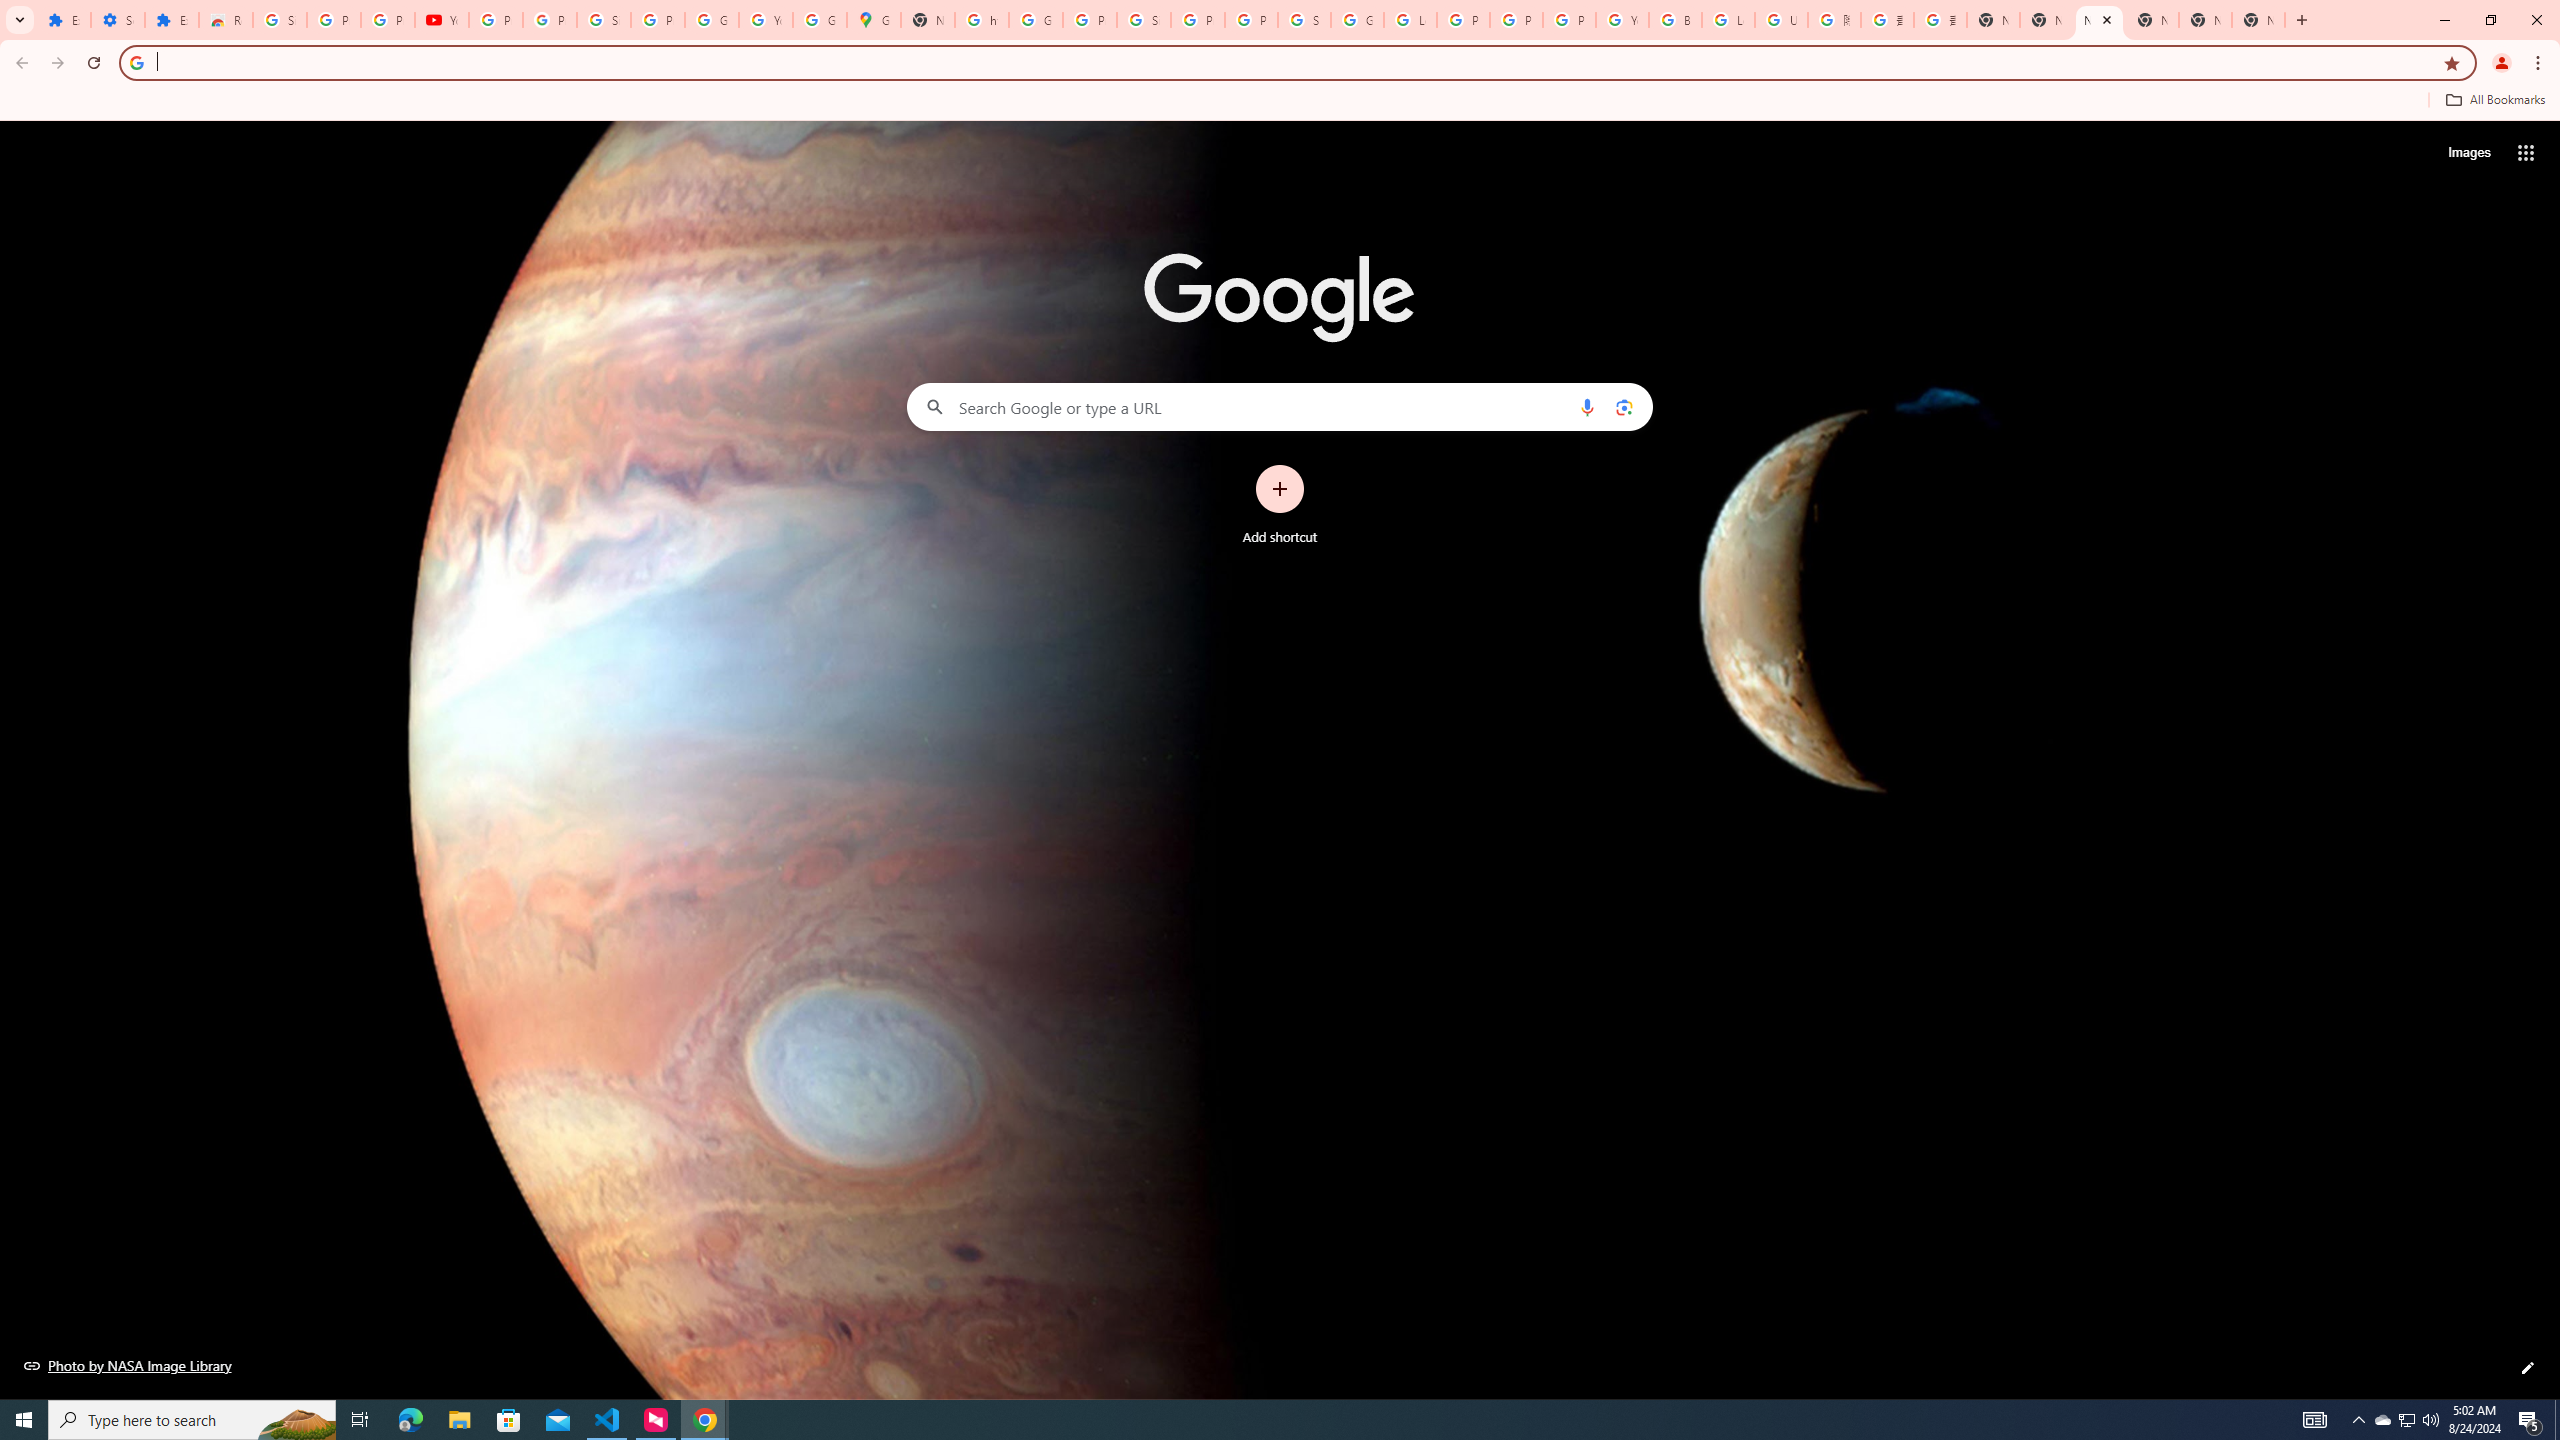  I want to click on YouTube, so click(1622, 20).